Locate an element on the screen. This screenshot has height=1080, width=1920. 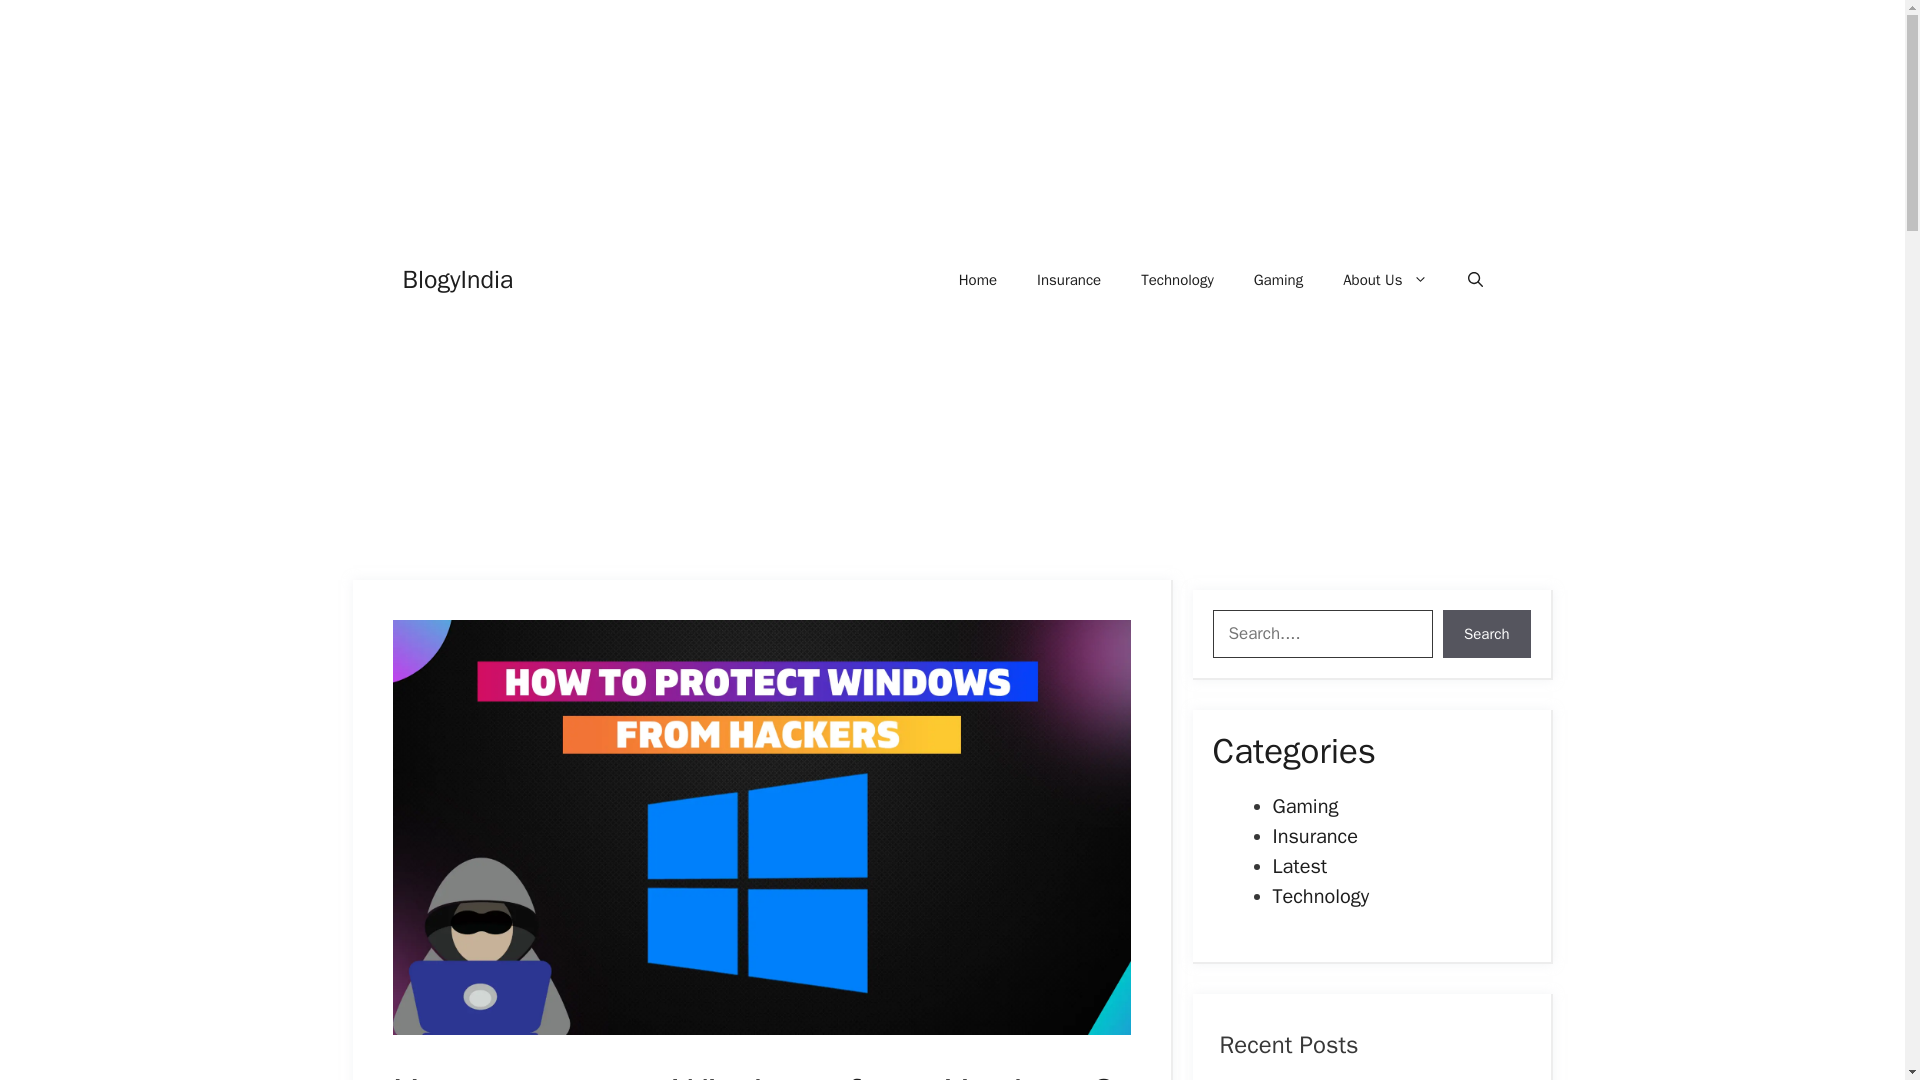
Latest is located at coordinates (1298, 866).